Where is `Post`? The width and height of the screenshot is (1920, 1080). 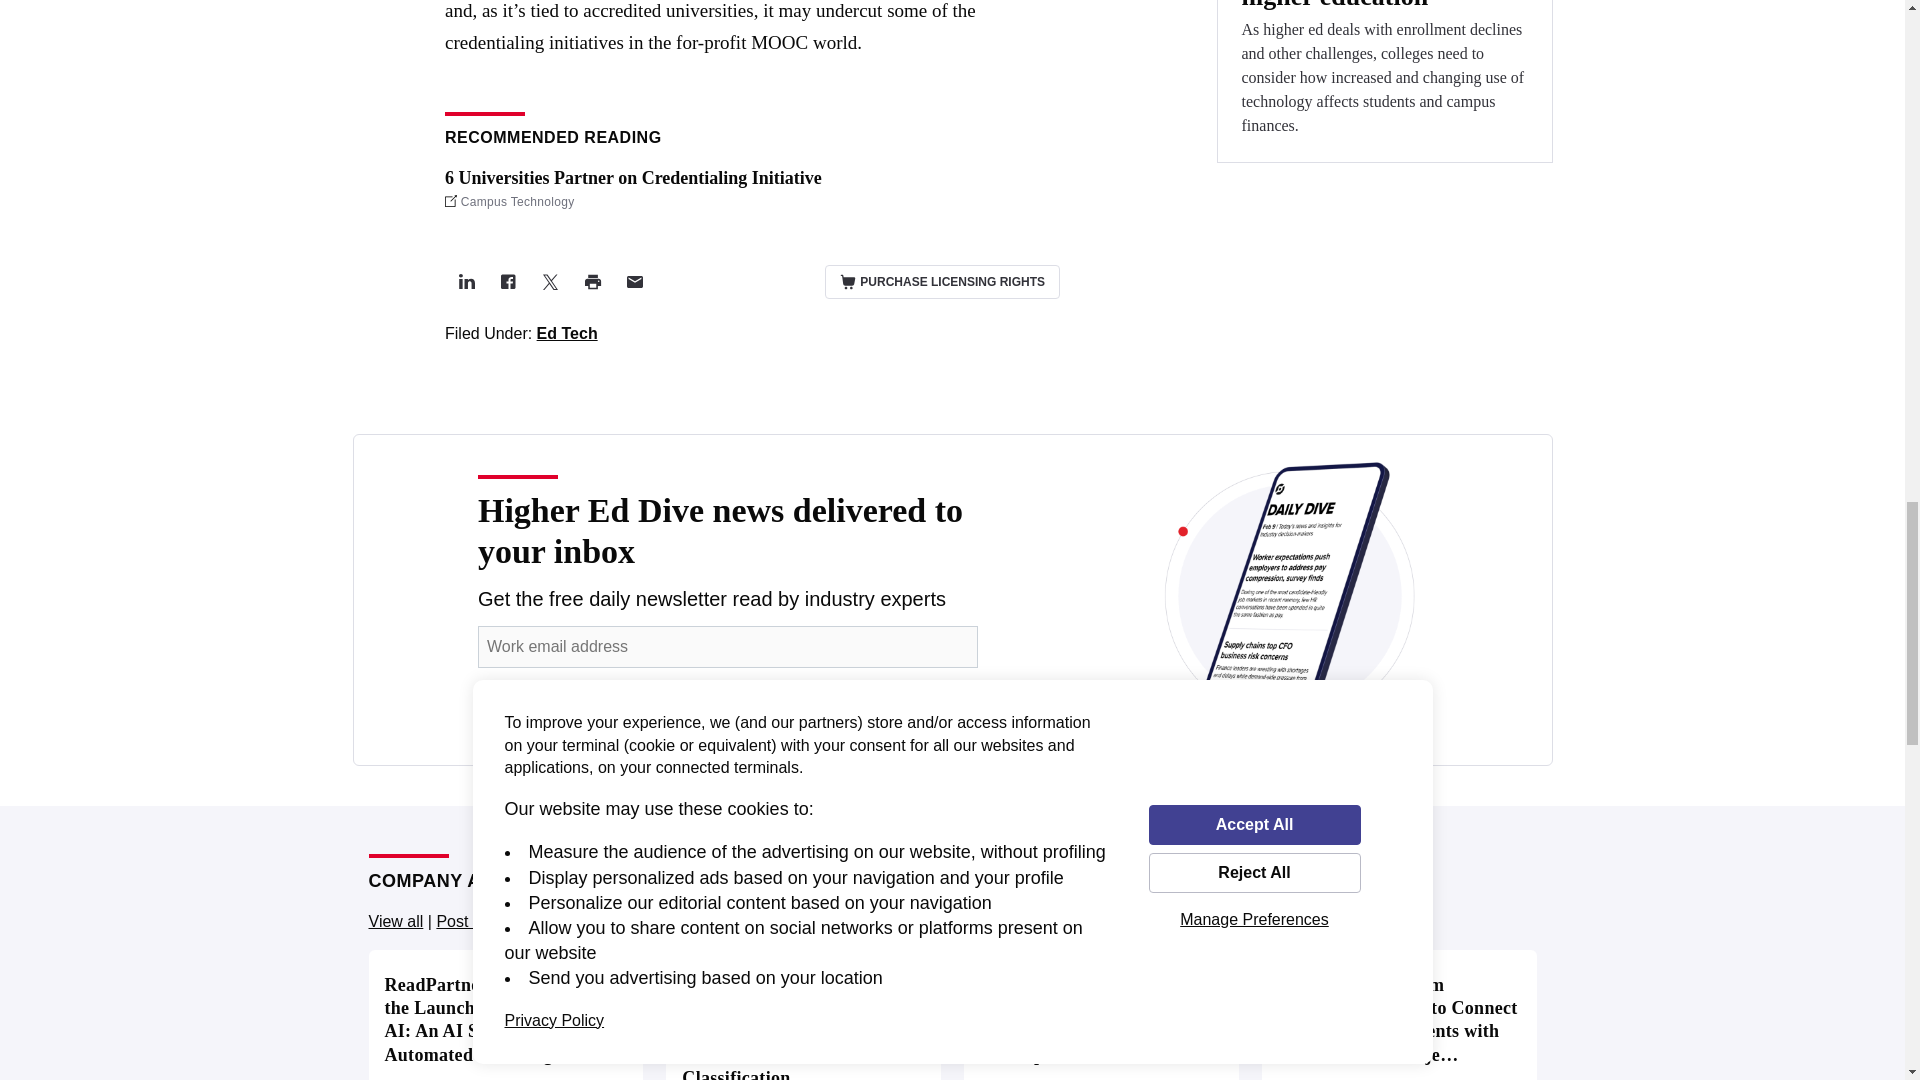
Post is located at coordinates (550, 282).